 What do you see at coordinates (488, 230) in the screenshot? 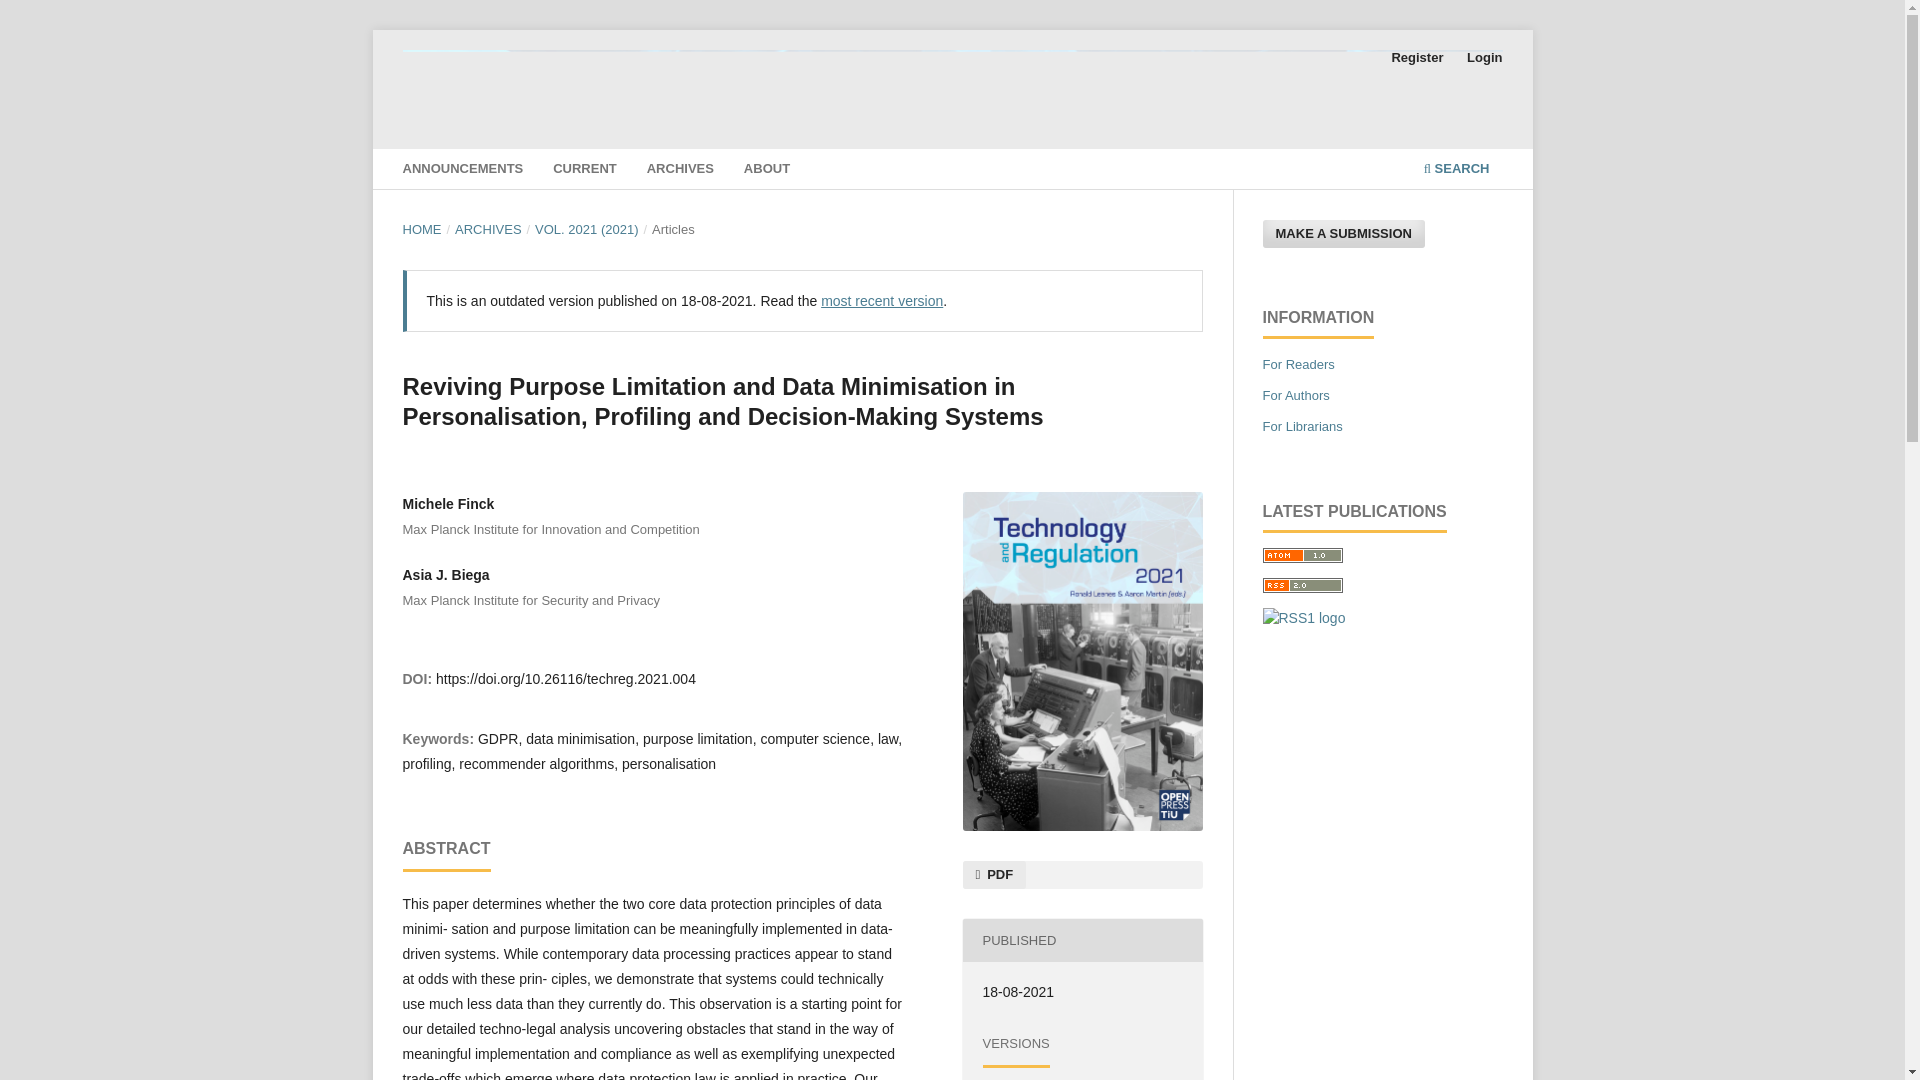
I see `ARCHIVES` at bounding box center [488, 230].